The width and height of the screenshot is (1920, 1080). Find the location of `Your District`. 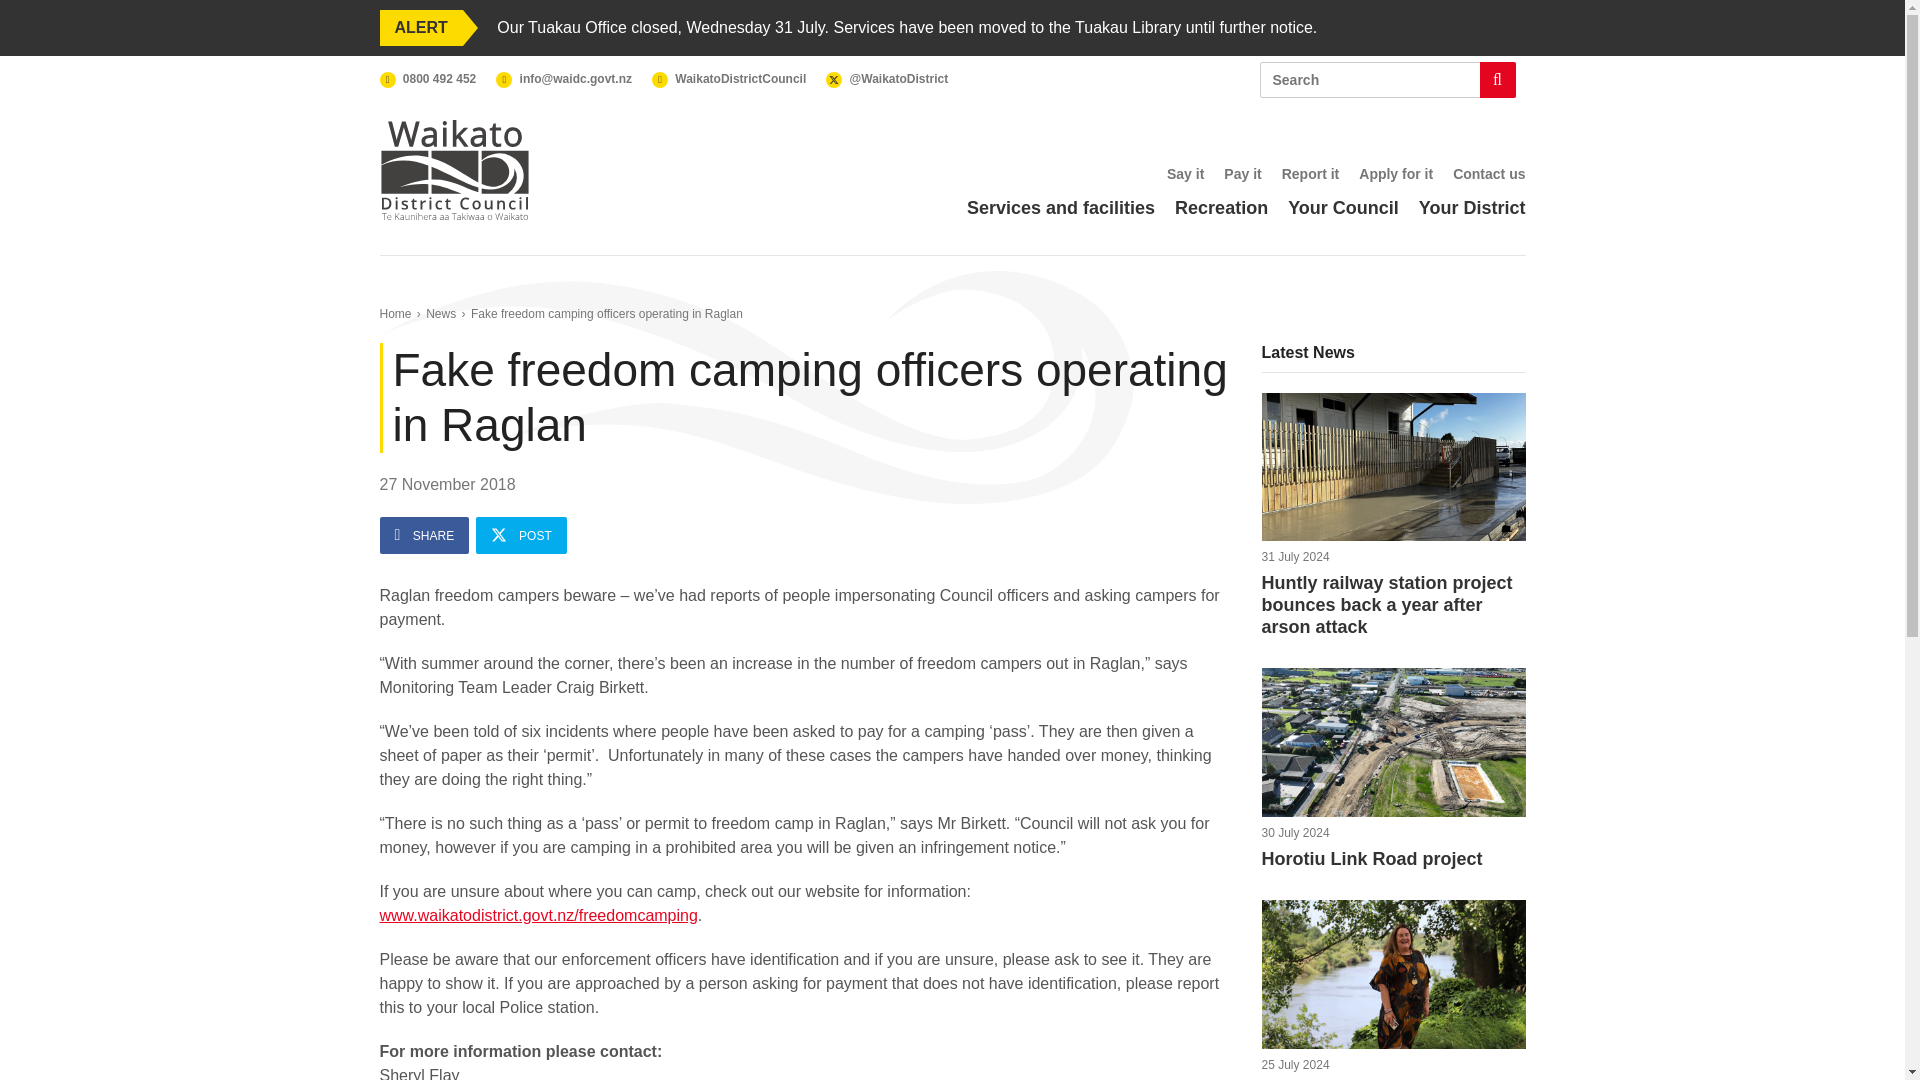

Your District is located at coordinates (1242, 174).